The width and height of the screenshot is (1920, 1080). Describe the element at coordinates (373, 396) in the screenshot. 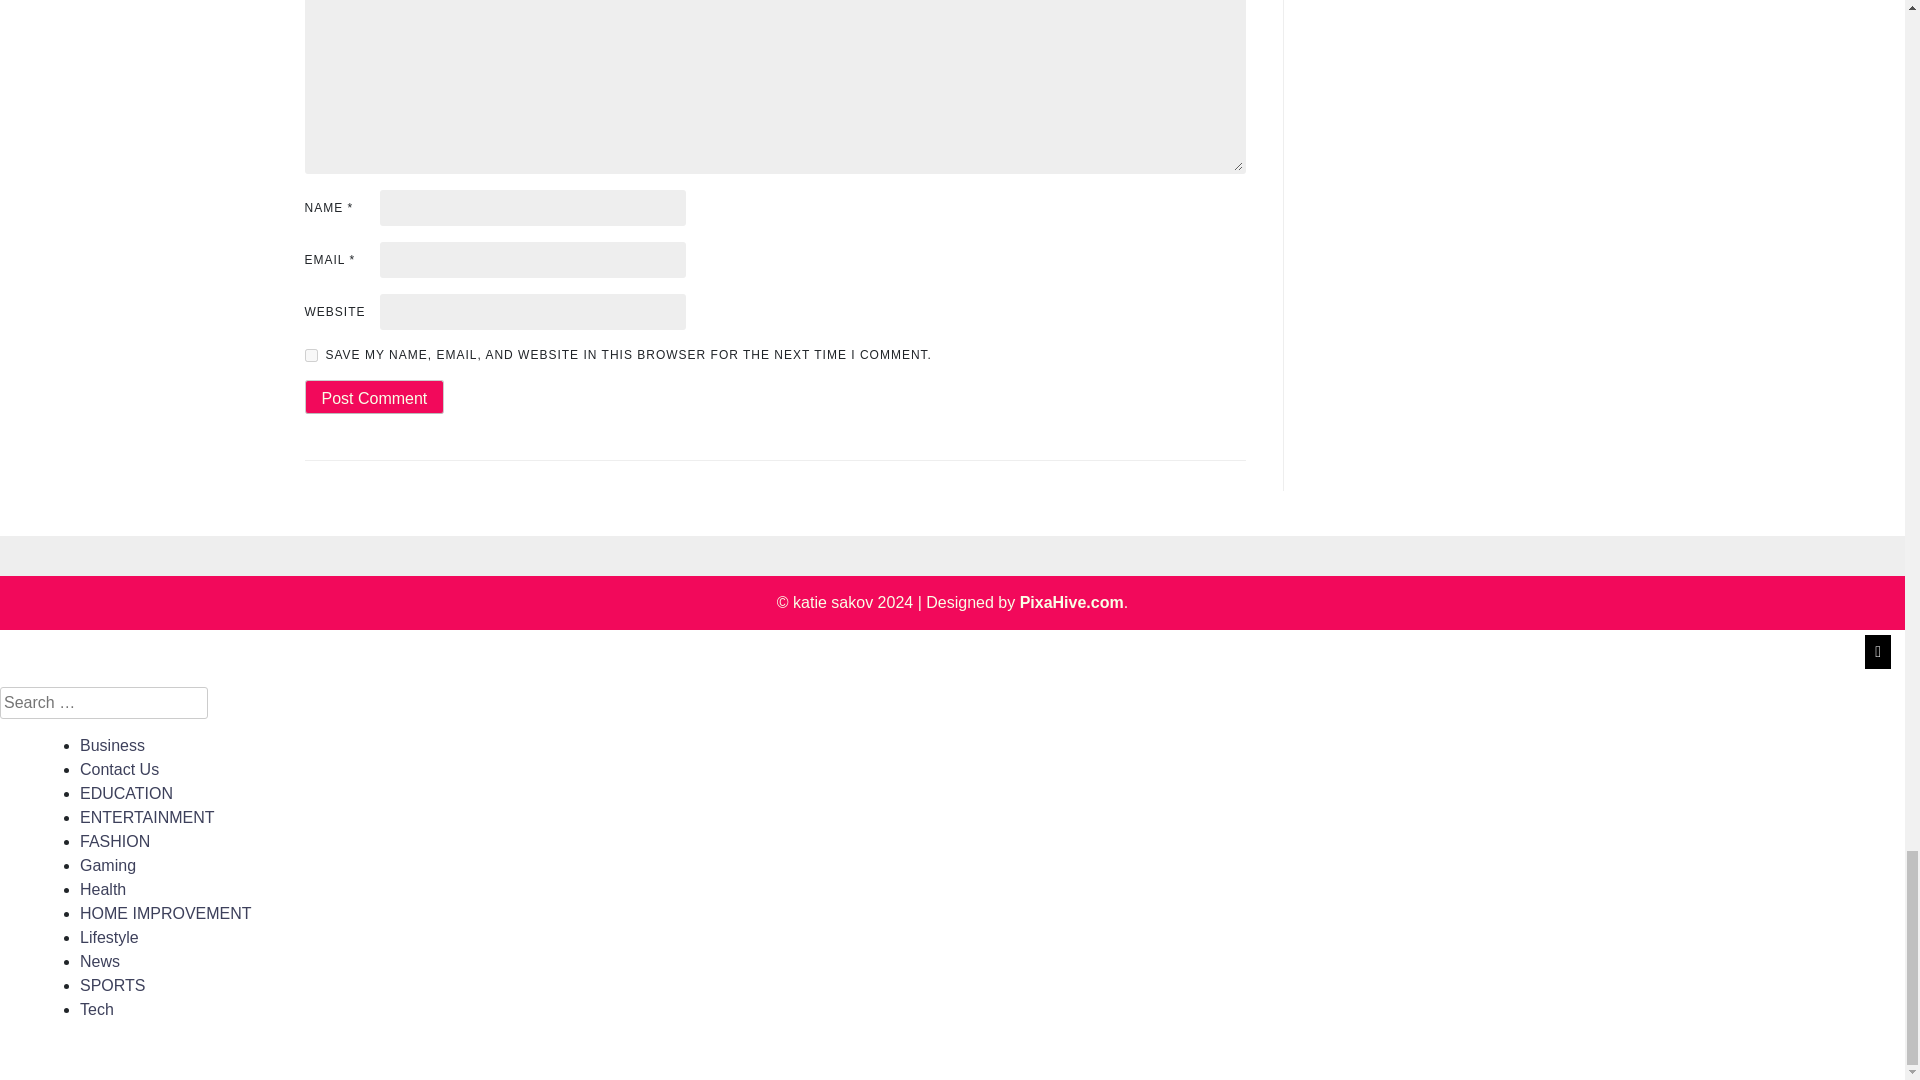

I see `Post Comment` at that location.